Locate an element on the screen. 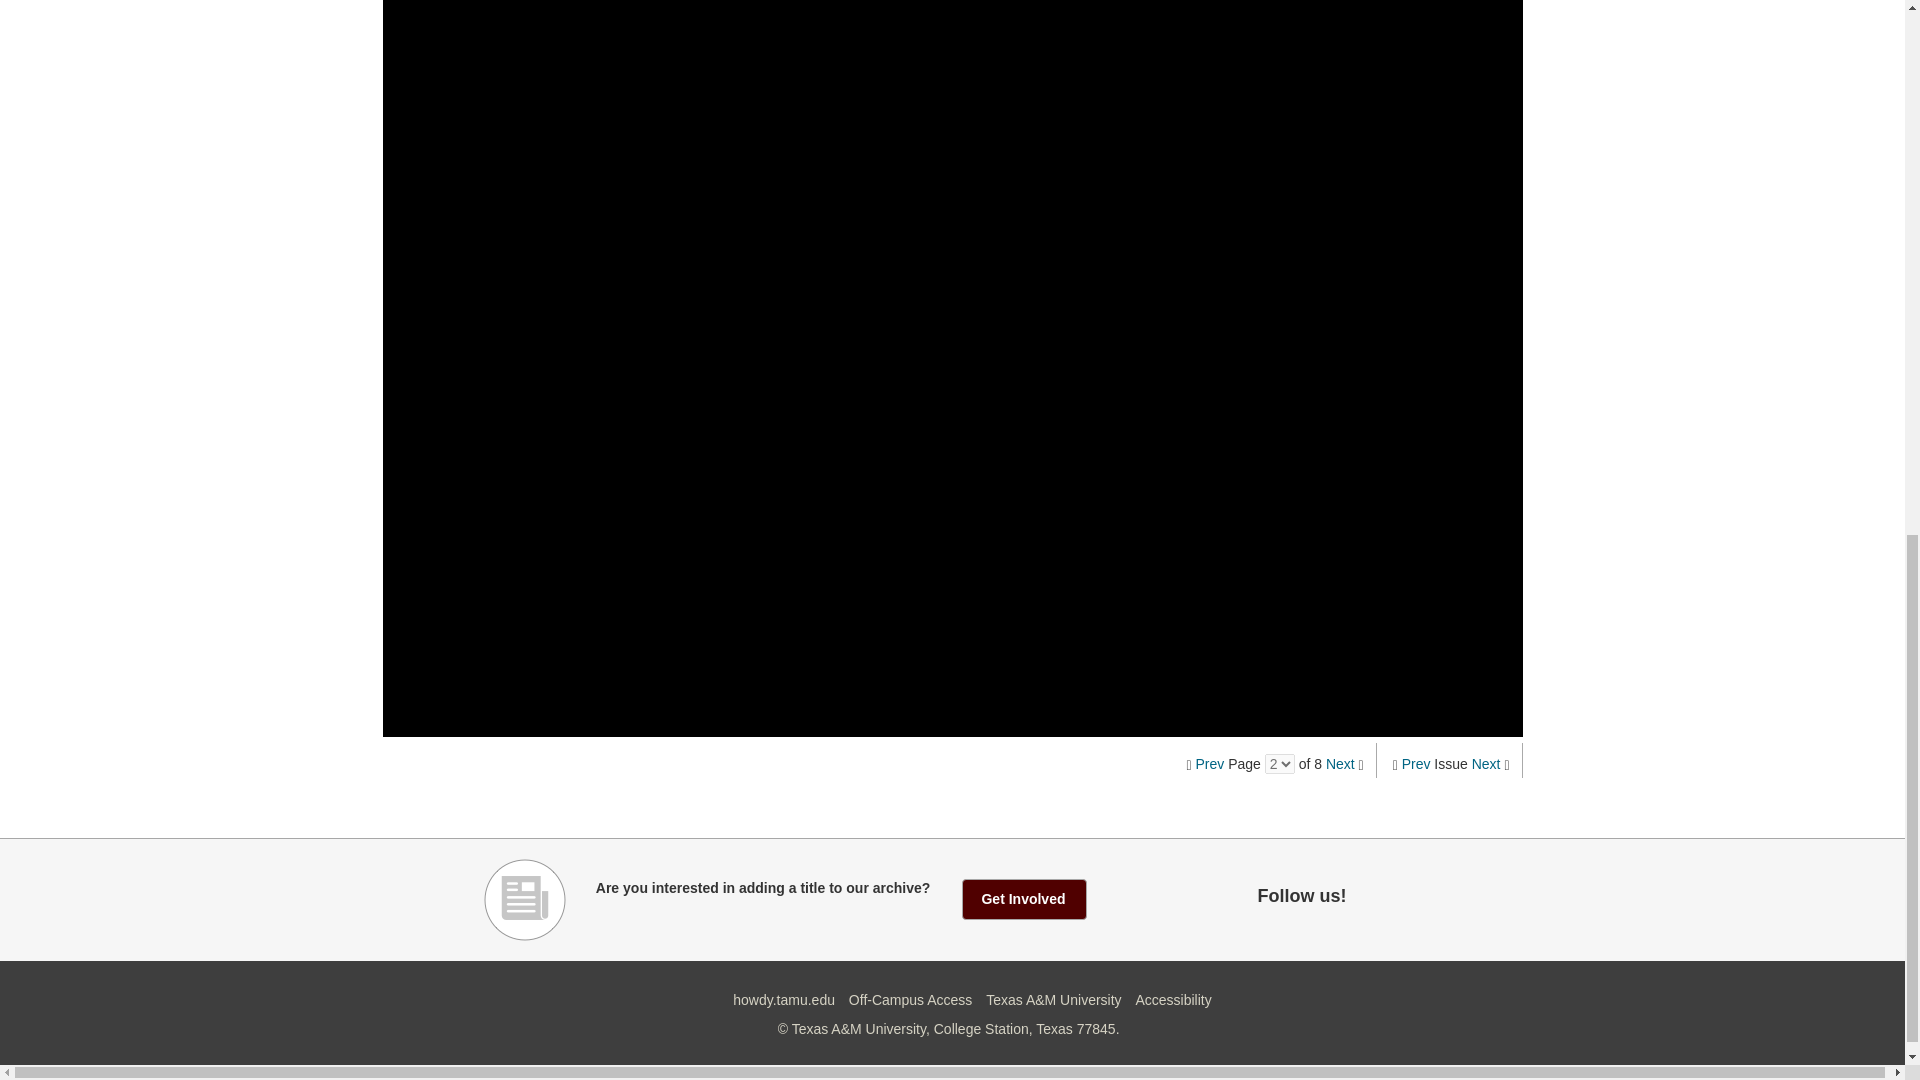 This screenshot has height=1080, width=1920. Next is located at coordinates (1340, 764).